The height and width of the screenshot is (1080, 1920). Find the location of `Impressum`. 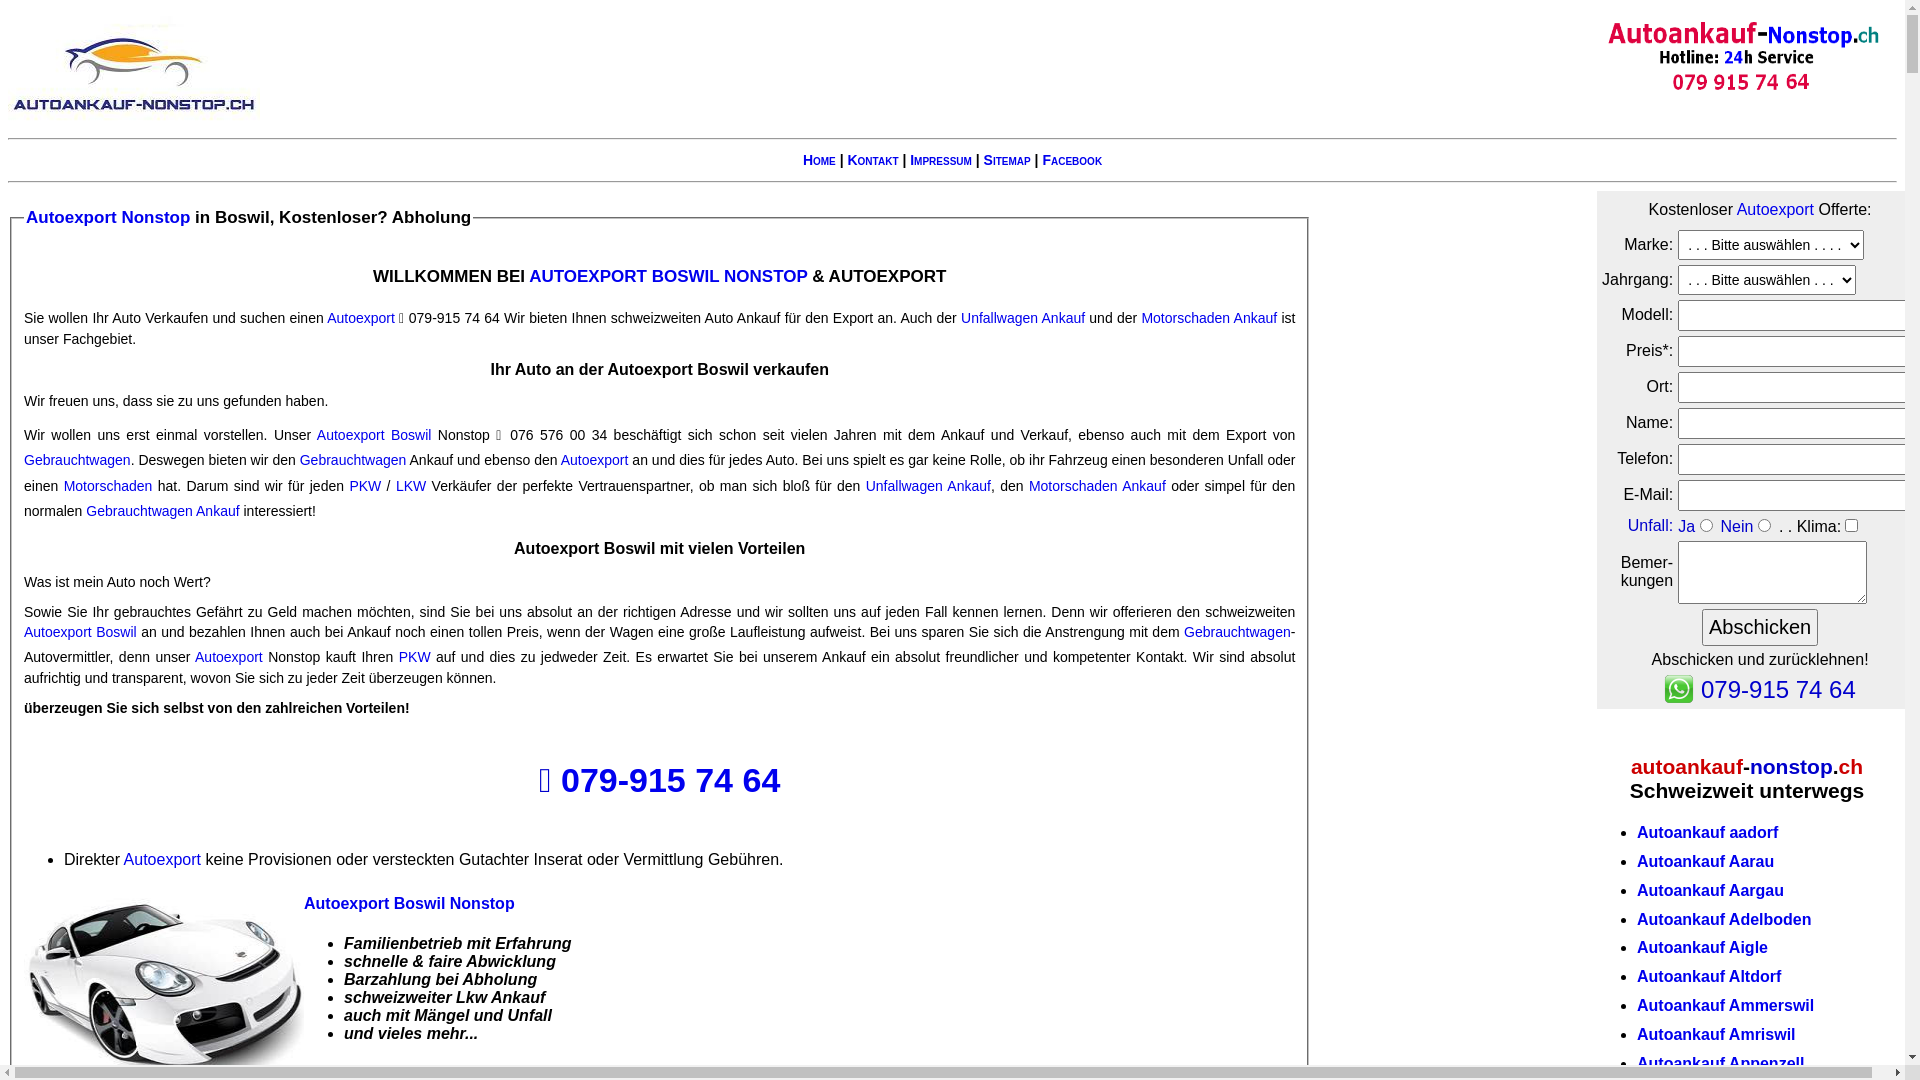

Impressum is located at coordinates (941, 160).